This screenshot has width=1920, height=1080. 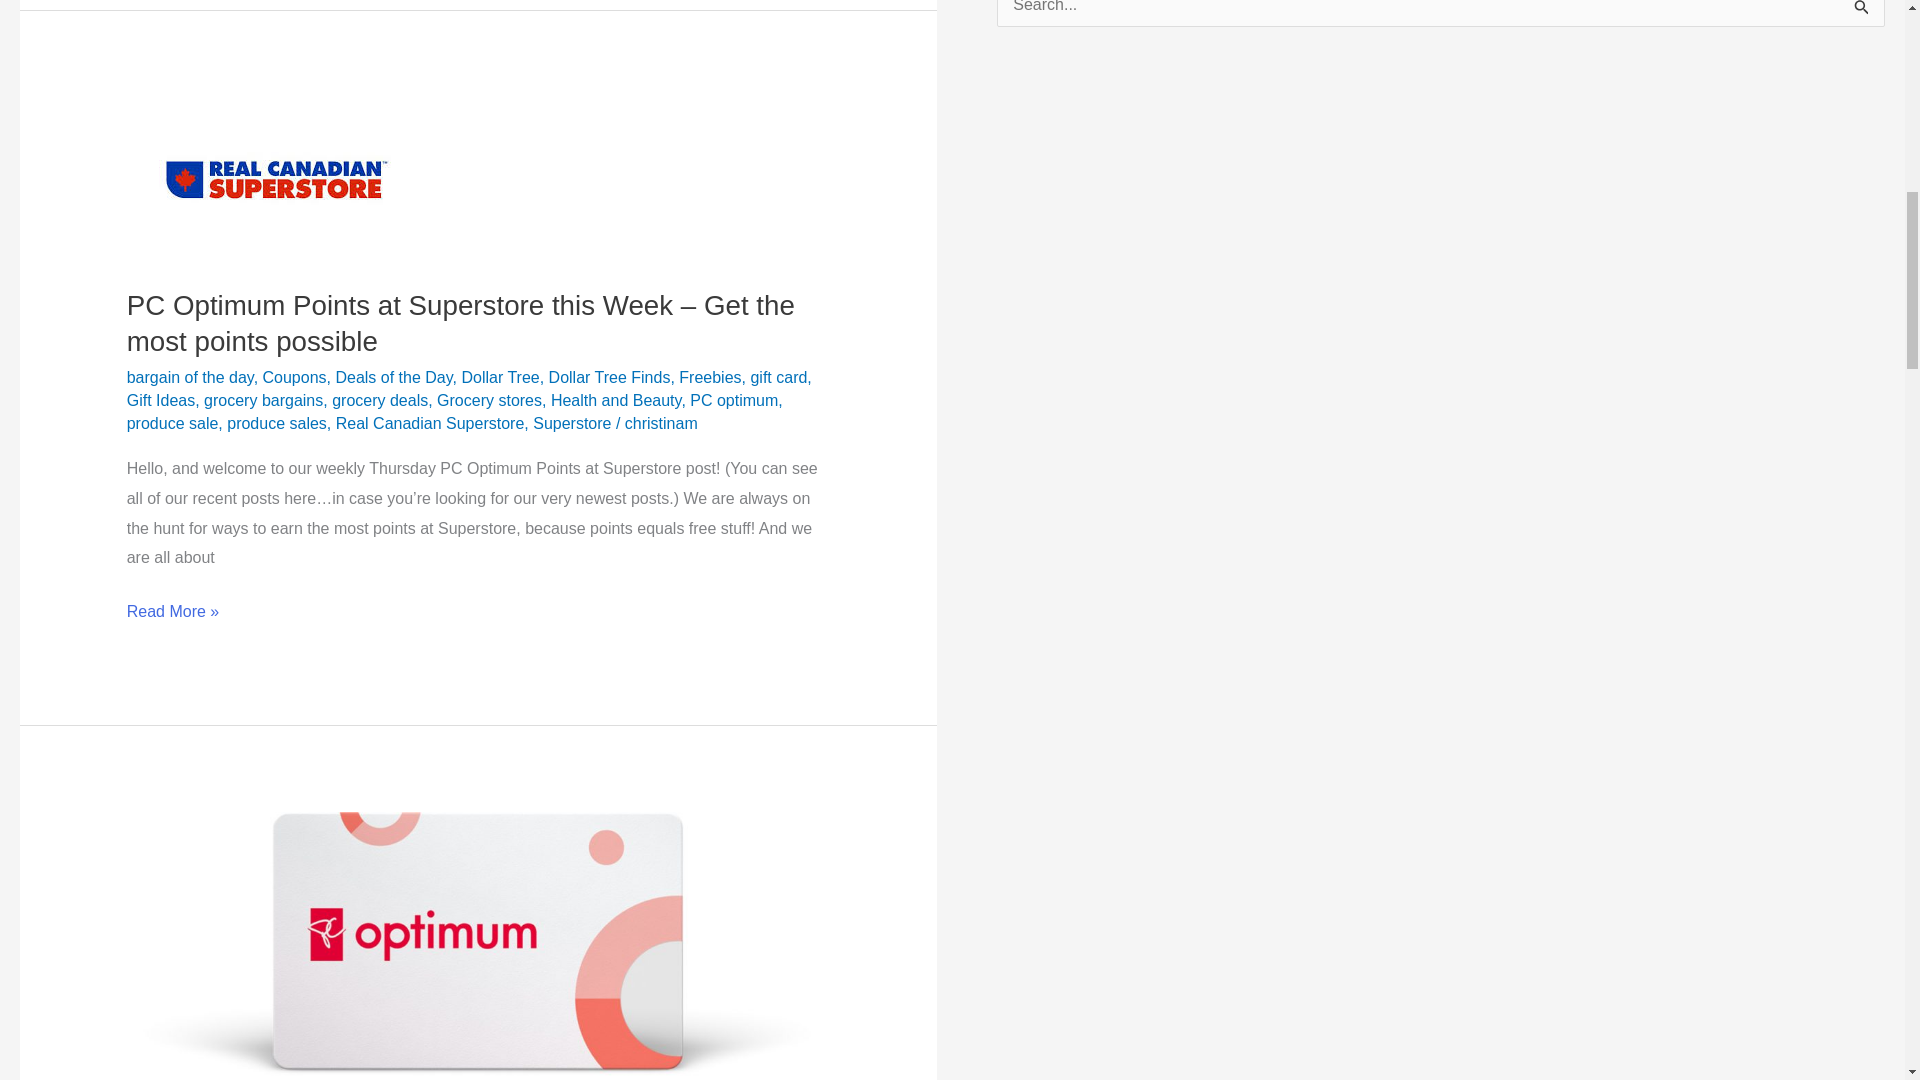 What do you see at coordinates (294, 377) in the screenshot?
I see `Coupons` at bounding box center [294, 377].